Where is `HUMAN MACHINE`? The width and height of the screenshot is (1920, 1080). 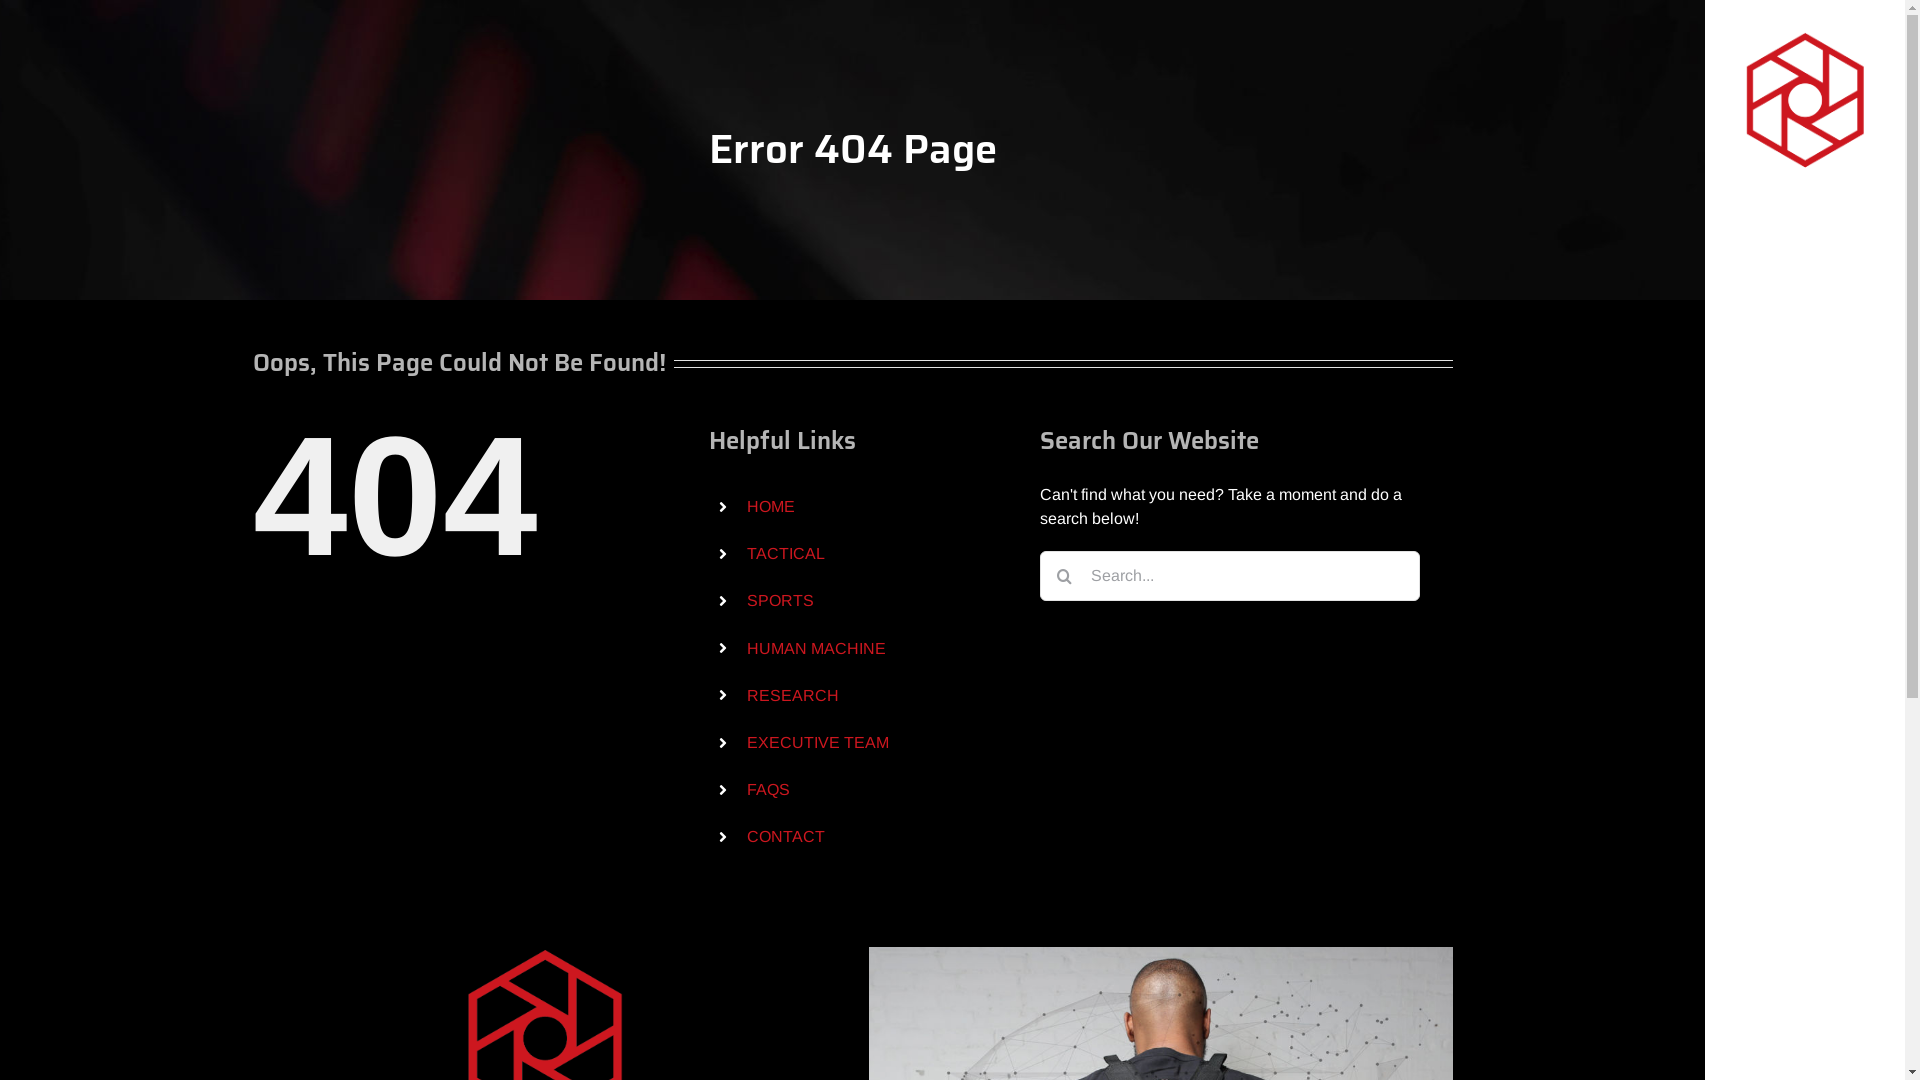 HUMAN MACHINE is located at coordinates (1805, 344).